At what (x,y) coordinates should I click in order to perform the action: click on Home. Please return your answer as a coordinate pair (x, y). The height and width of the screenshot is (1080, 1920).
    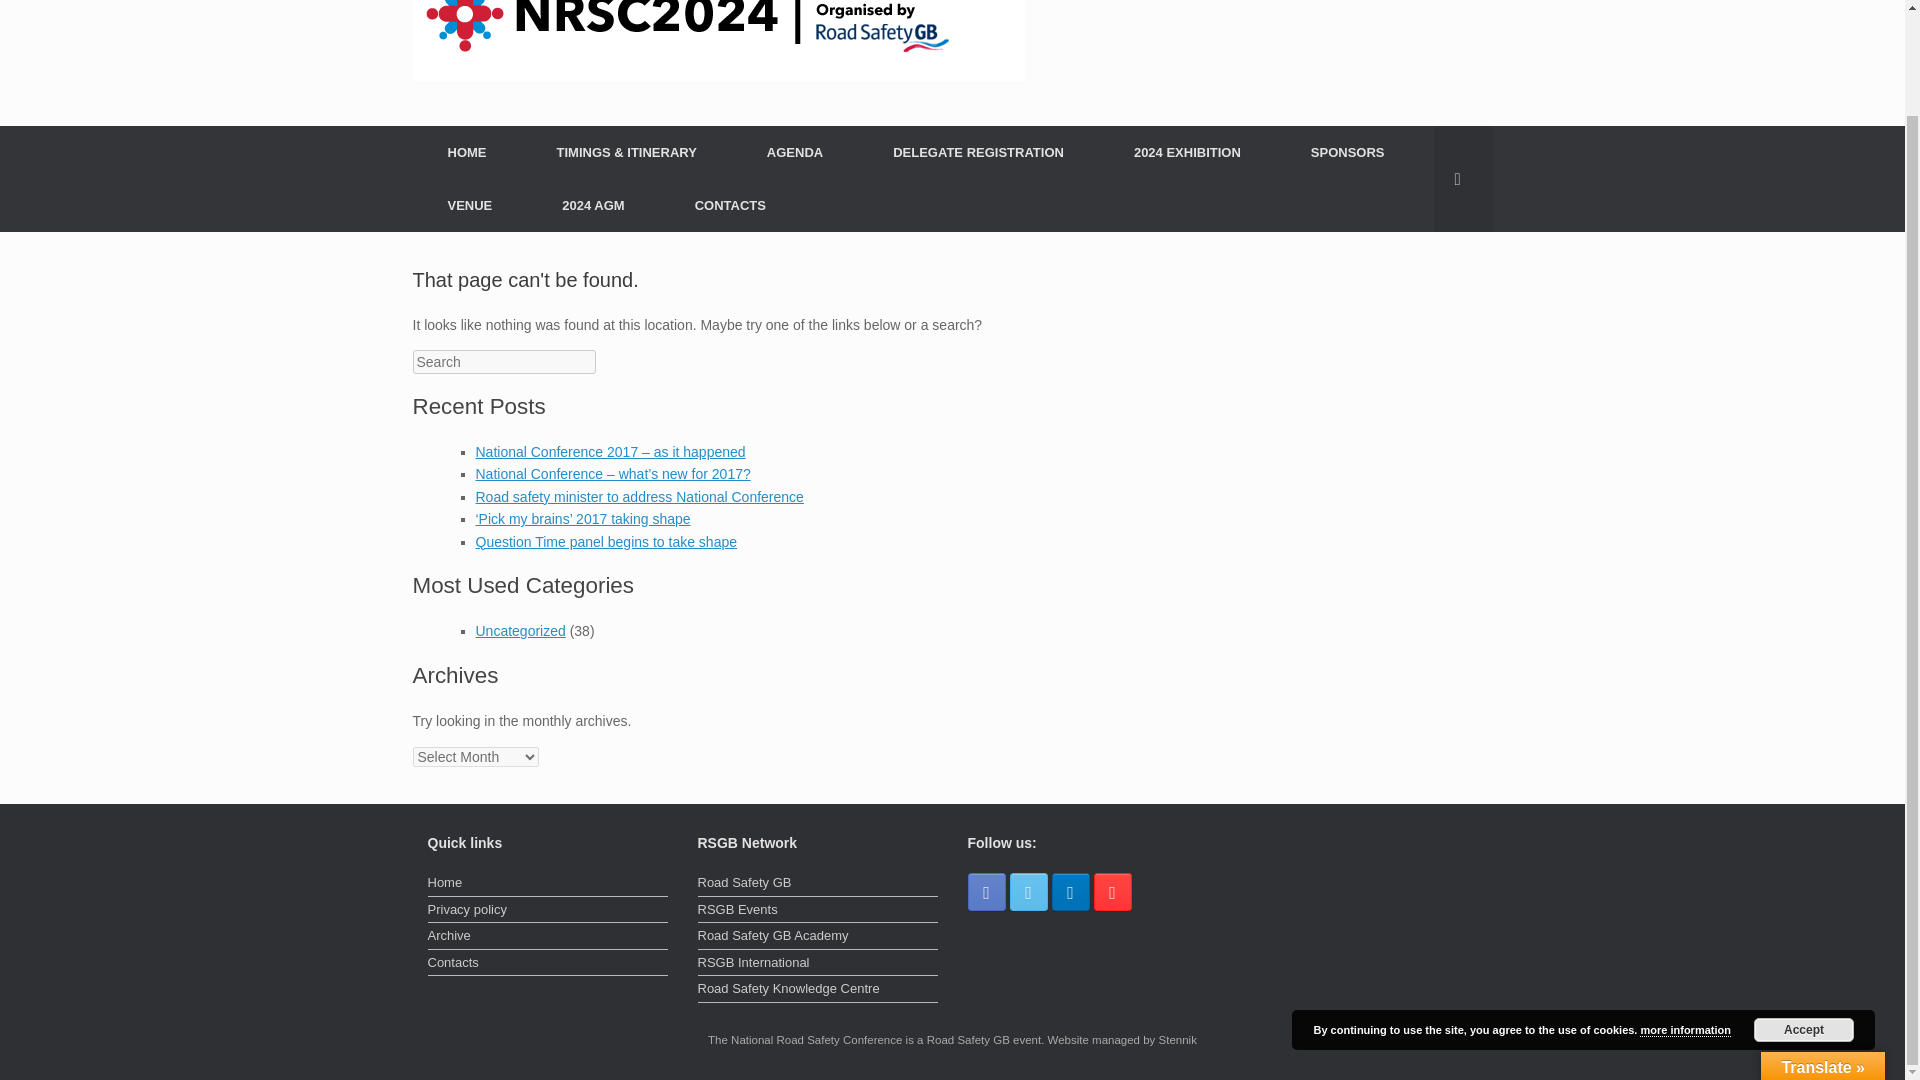
    Looking at the image, I should click on (548, 884).